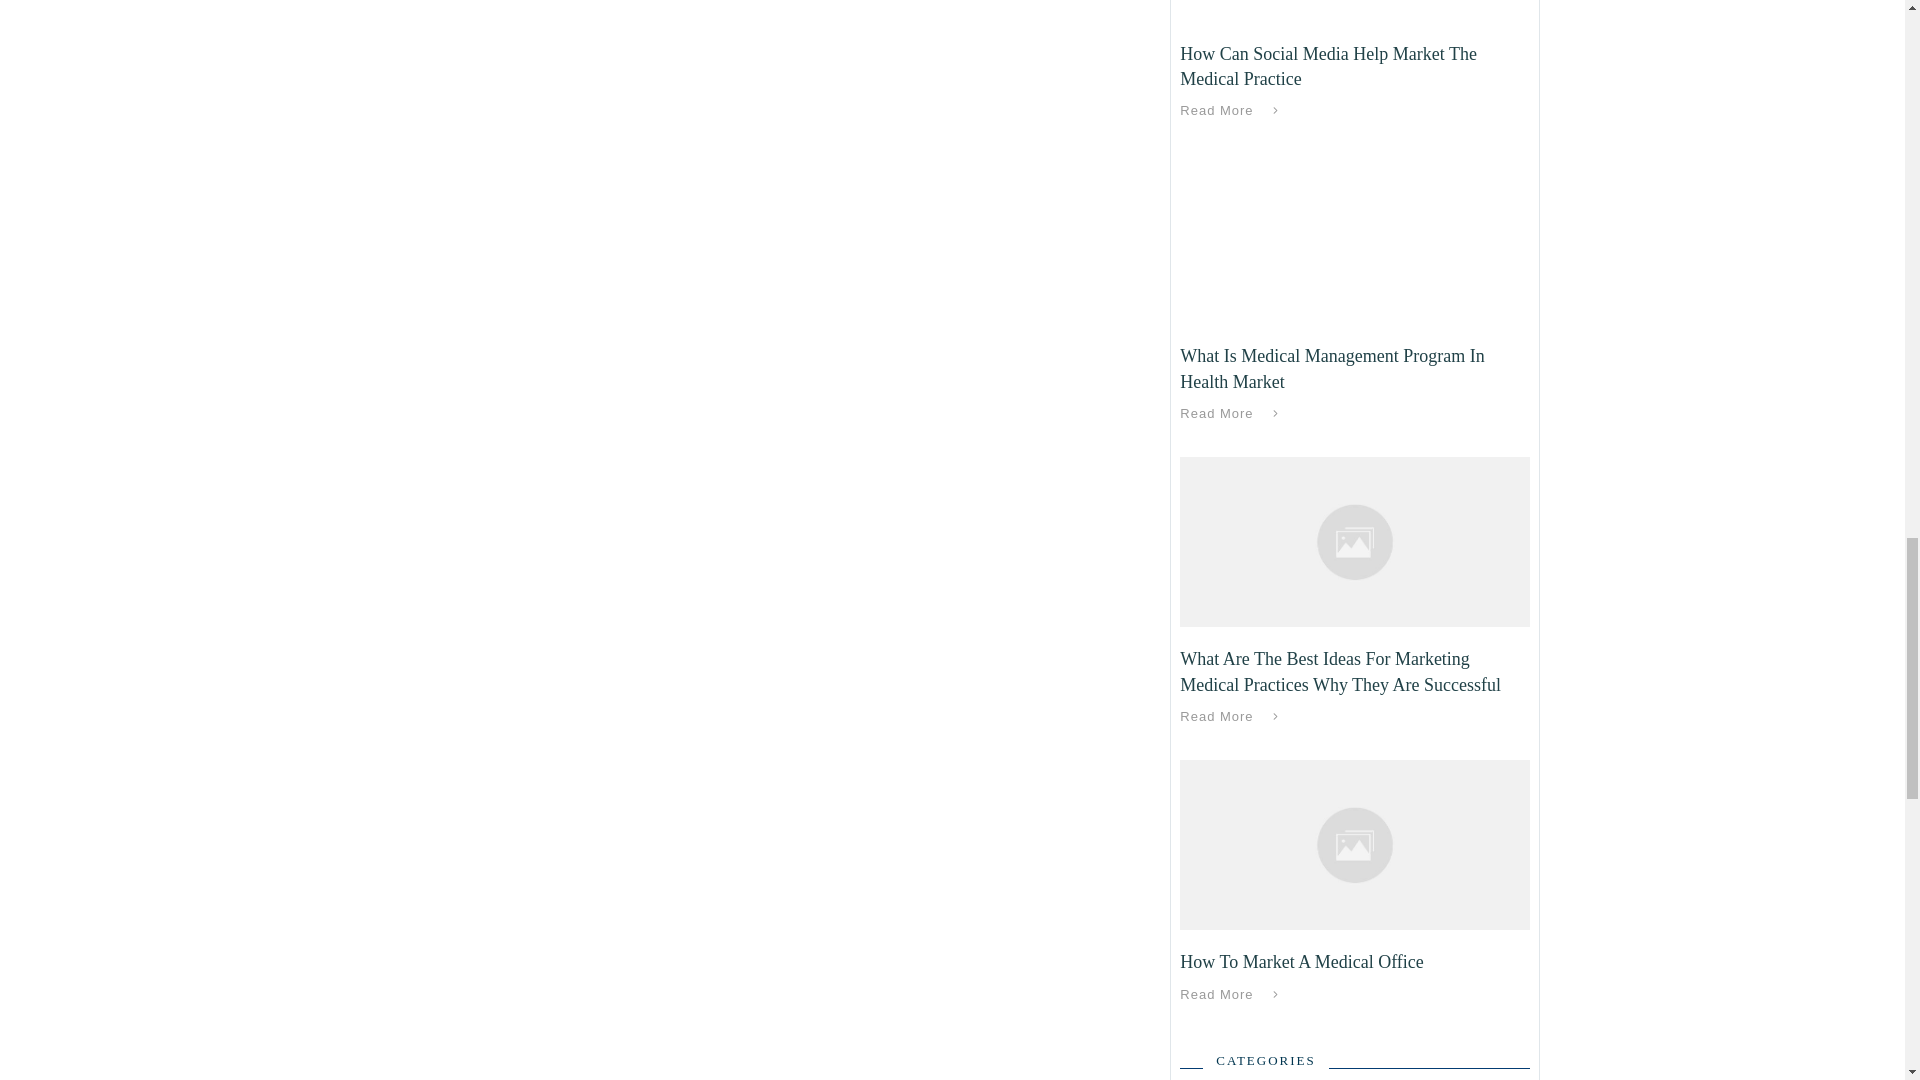  I want to click on How Can Social Media Help Market The Medical Practice, so click(1328, 66).